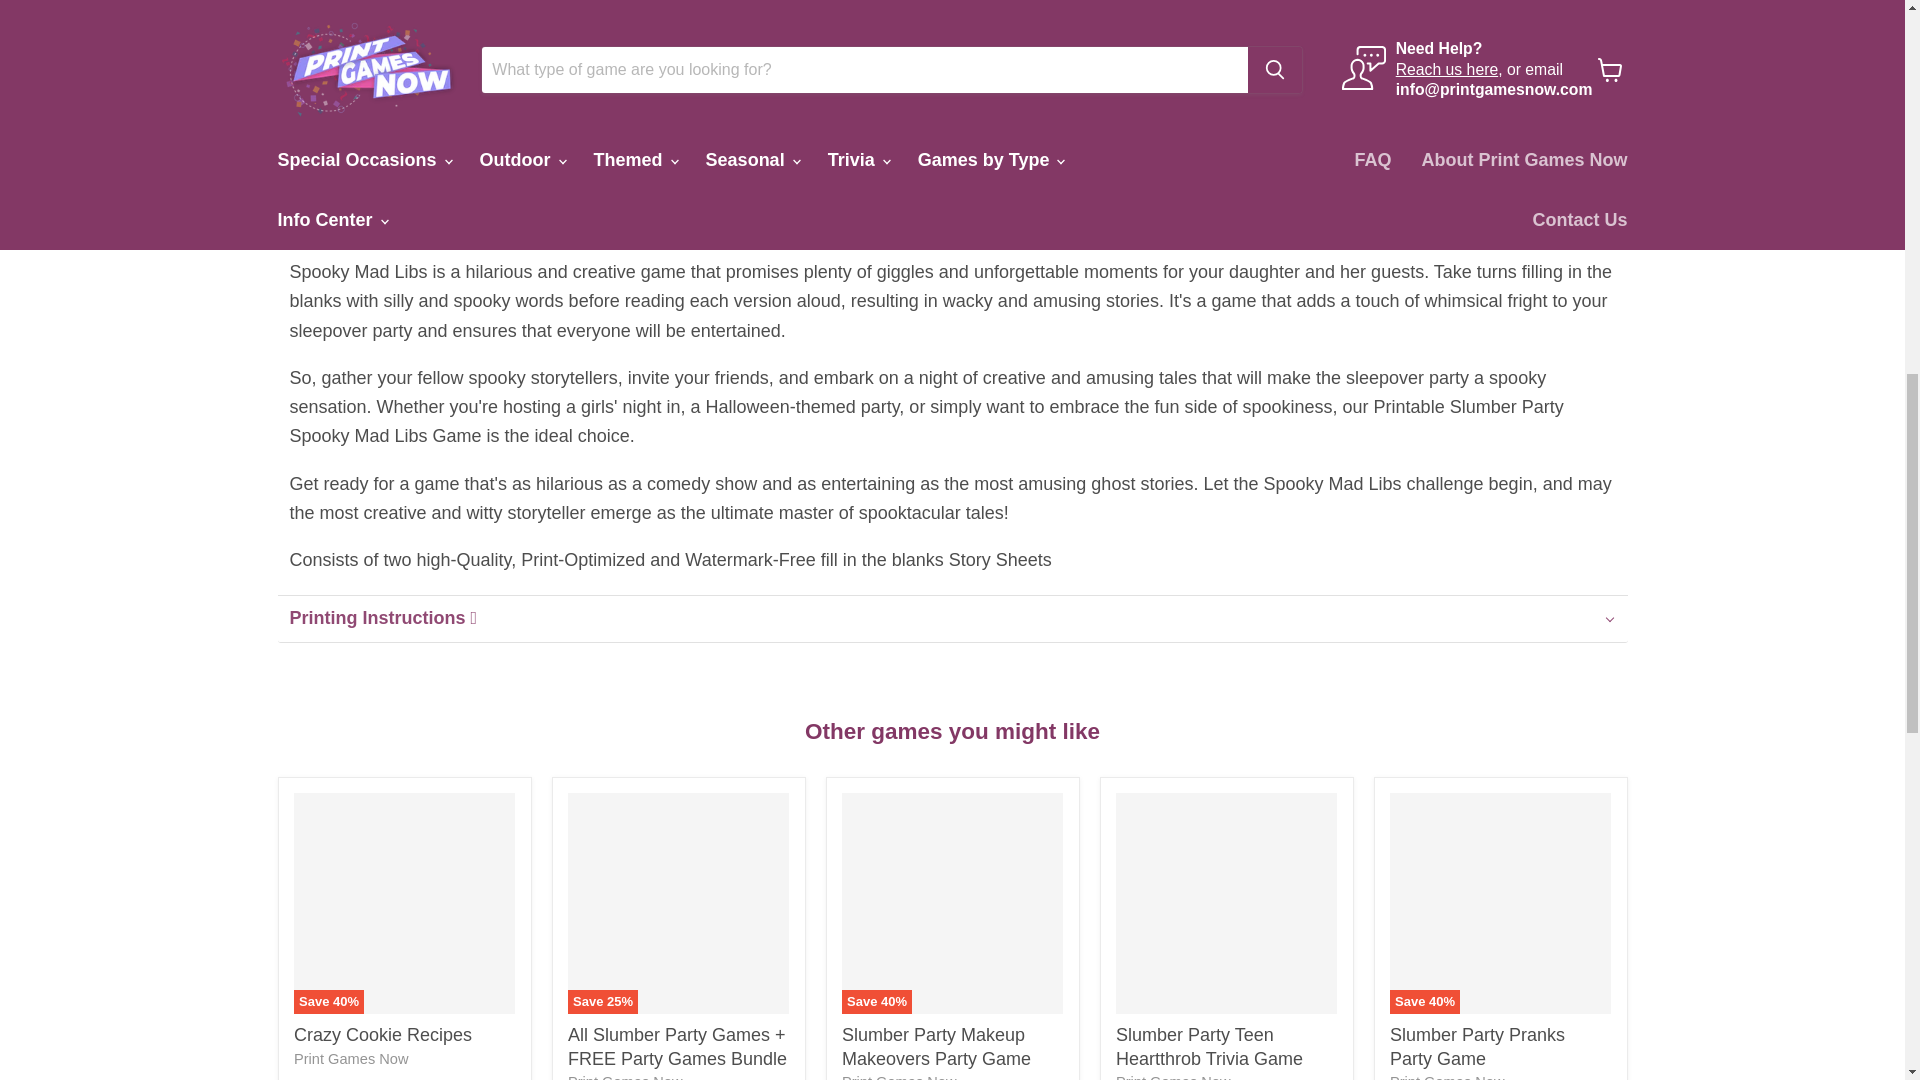  Describe the element at coordinates (624, 1076) in the screenshot. I see `Print Games Now` at that location.